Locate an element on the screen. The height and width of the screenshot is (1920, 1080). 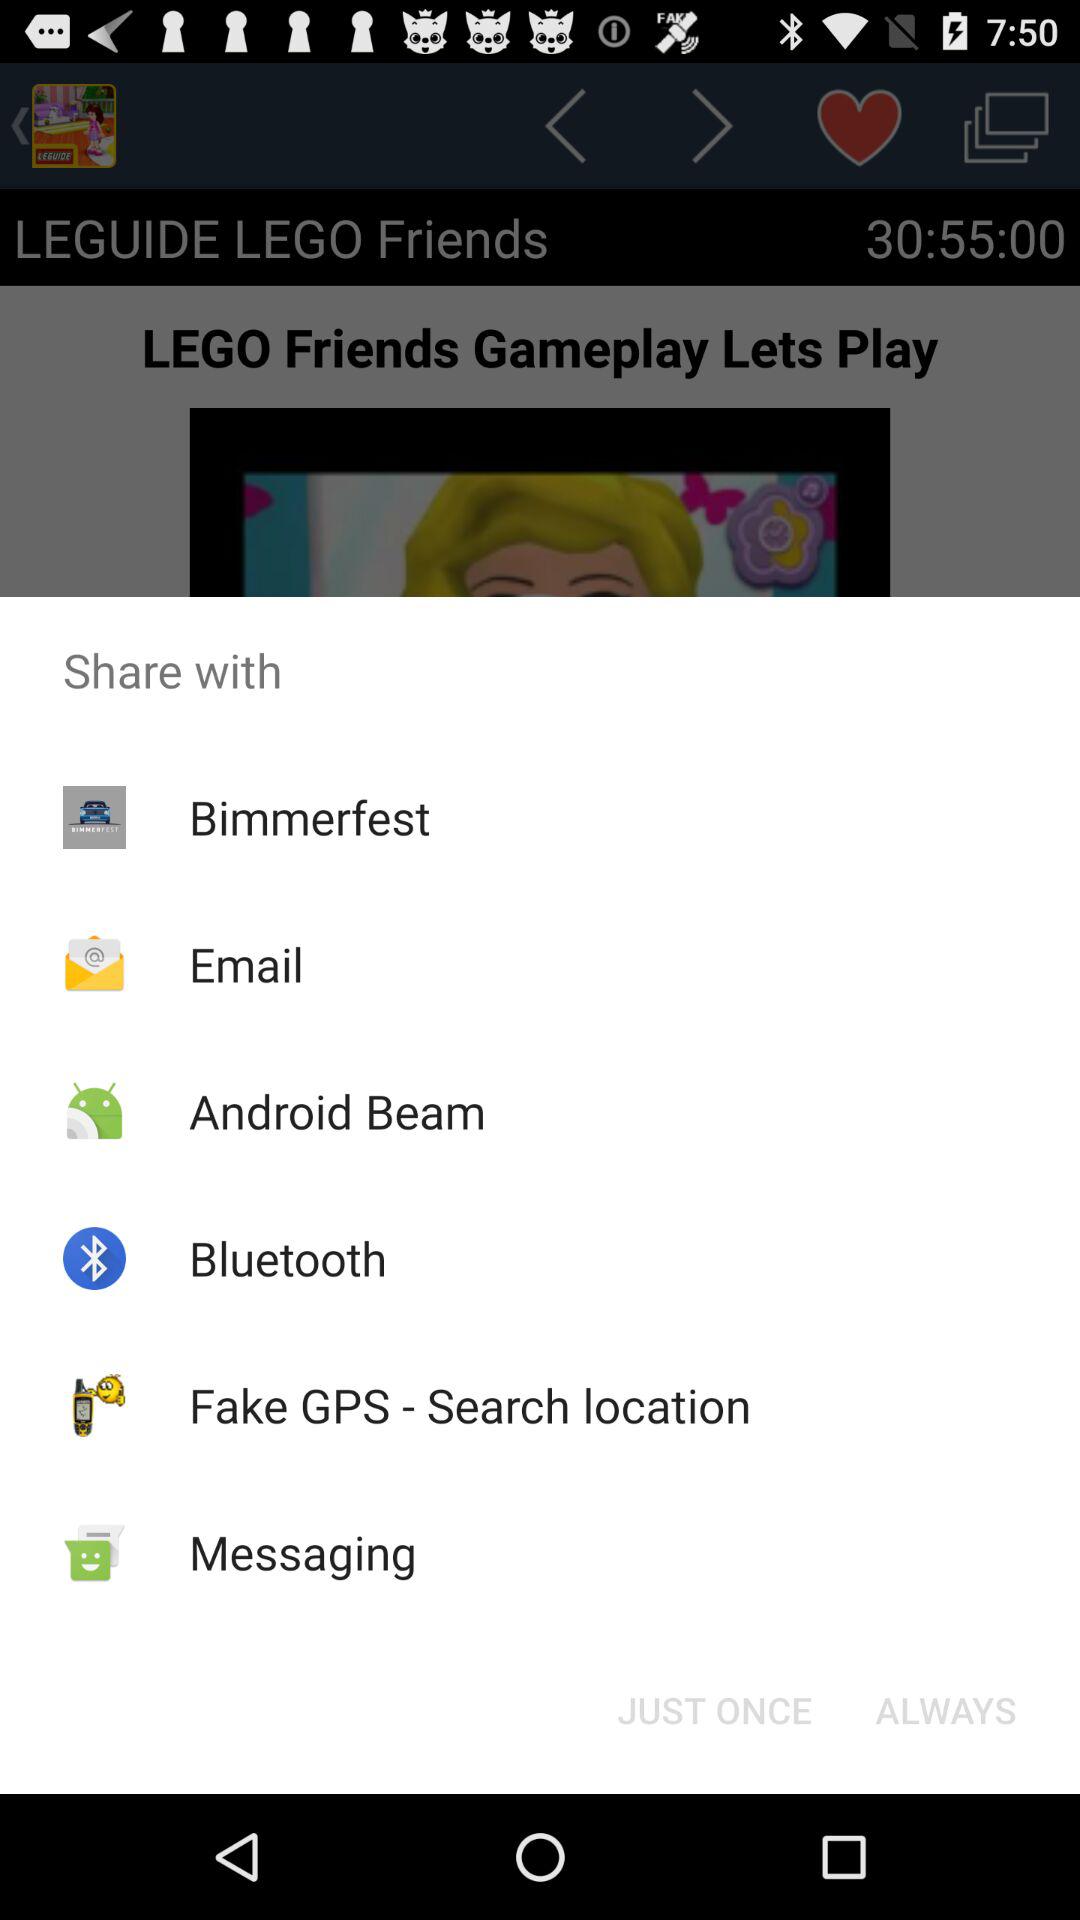
swipe until the android beam item is located at coordinates (336, 1110).